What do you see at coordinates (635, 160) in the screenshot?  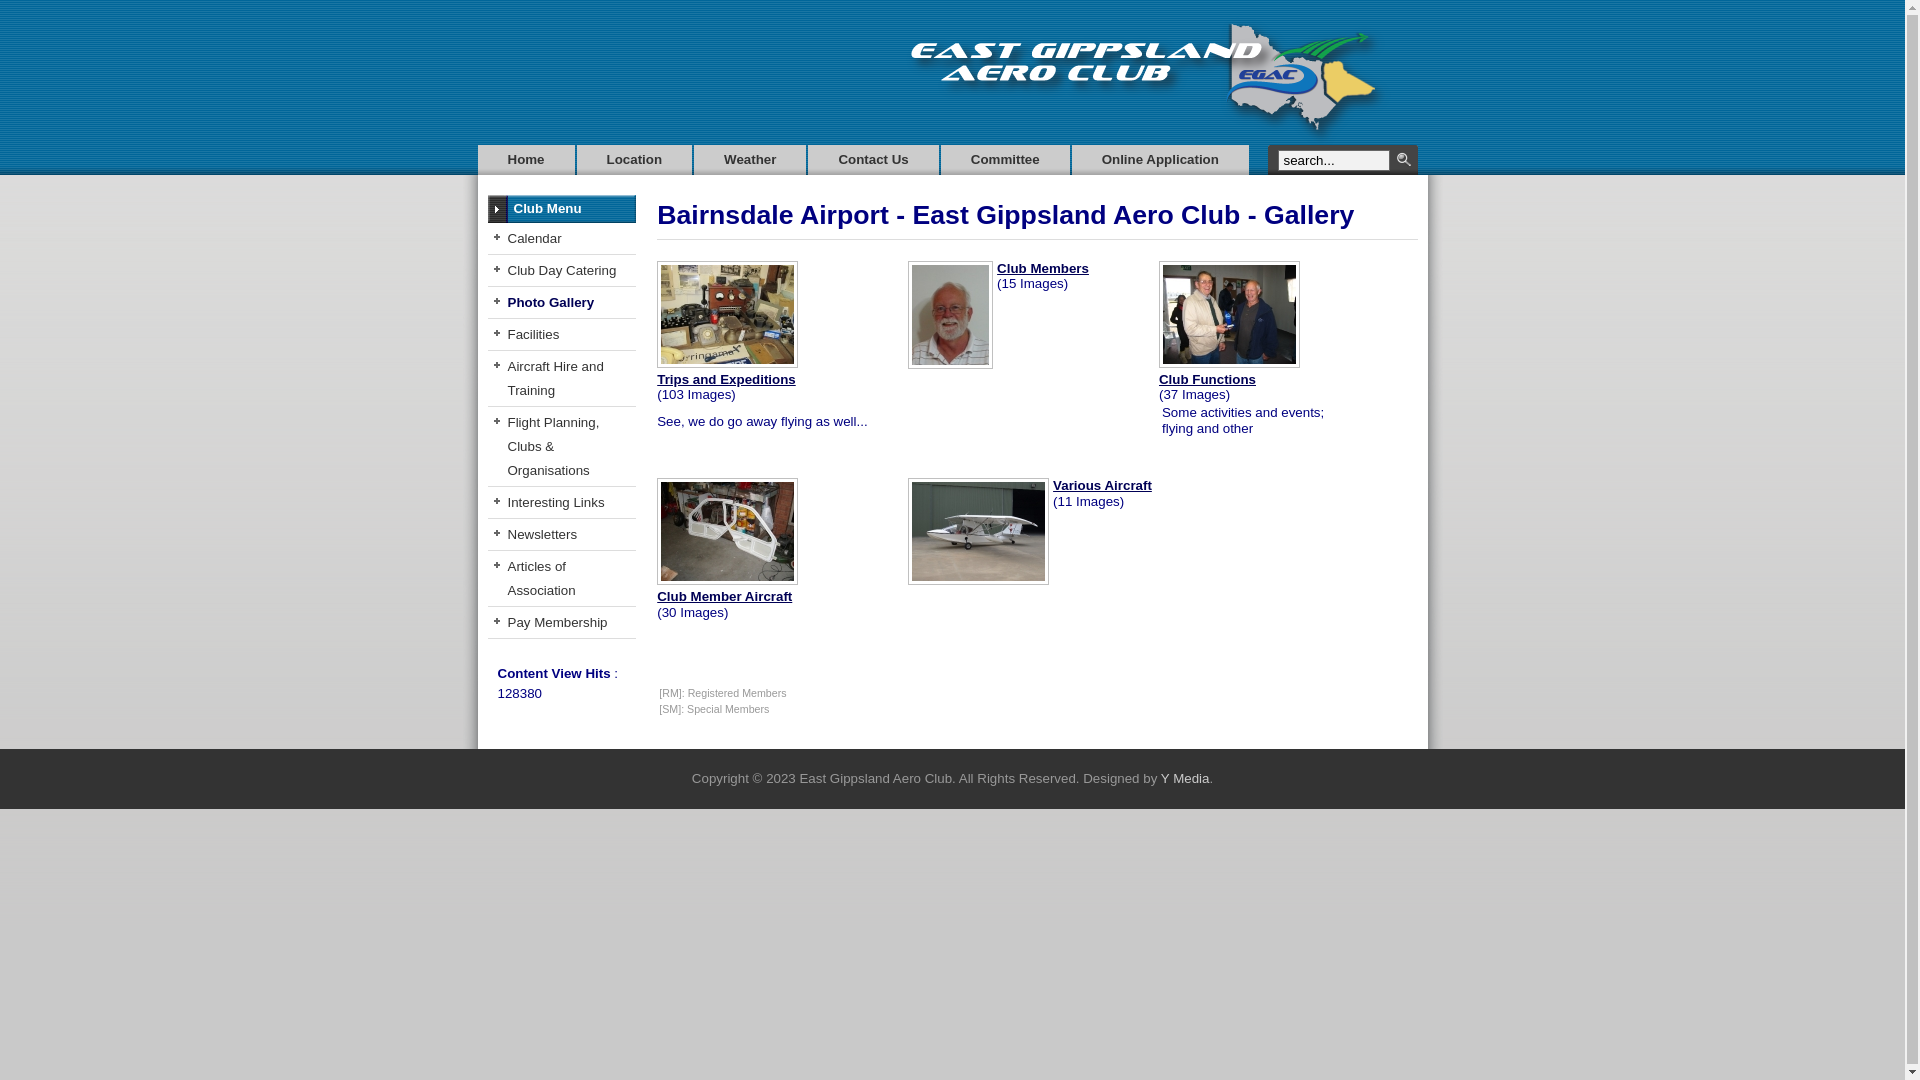 I see `Location` at bounding box center [635, 160].